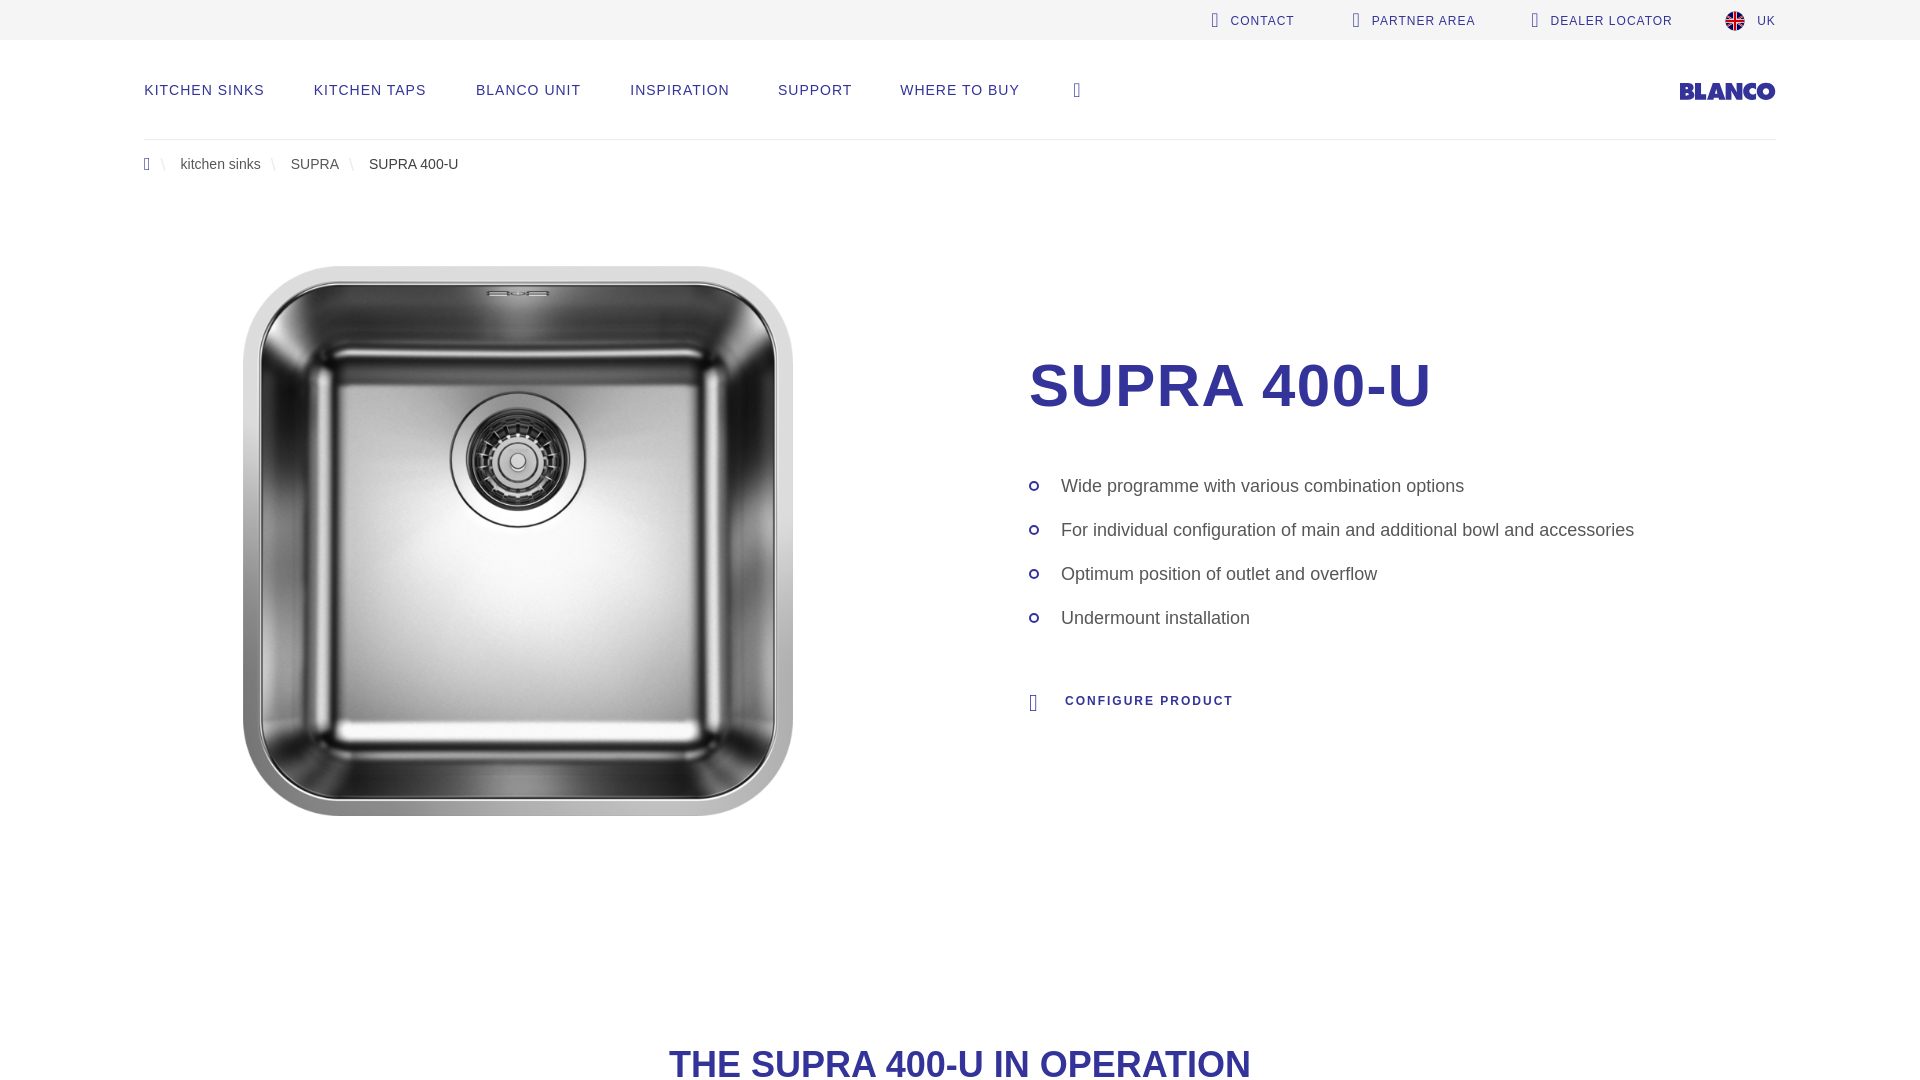 Image resolution: width=1920 pixels, height=1080 pixels. I want to click on Contact, so click(1253, 20).